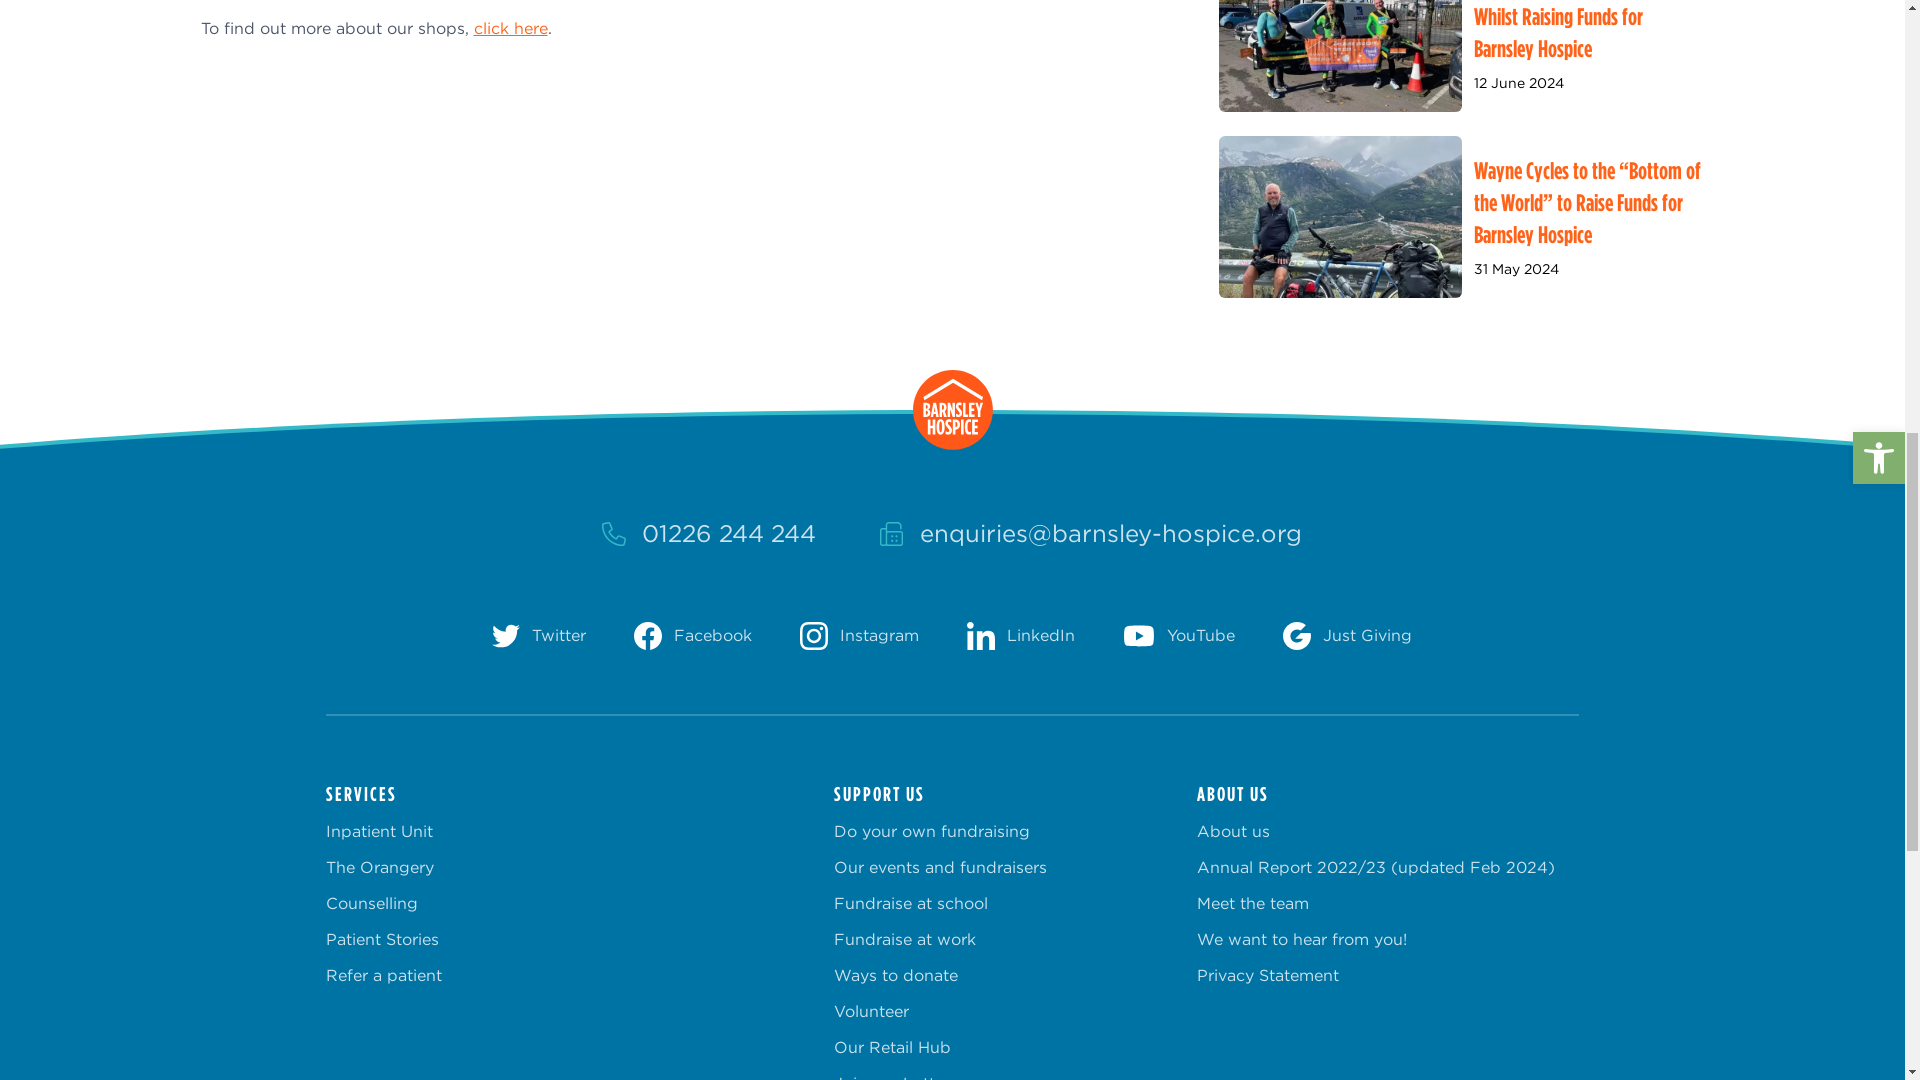 This screenshot has height=1080, width=1920. What do you see at coordinates (692, 636) in the screenshot?
I see `Facebook` at bounding box center [692, 636].